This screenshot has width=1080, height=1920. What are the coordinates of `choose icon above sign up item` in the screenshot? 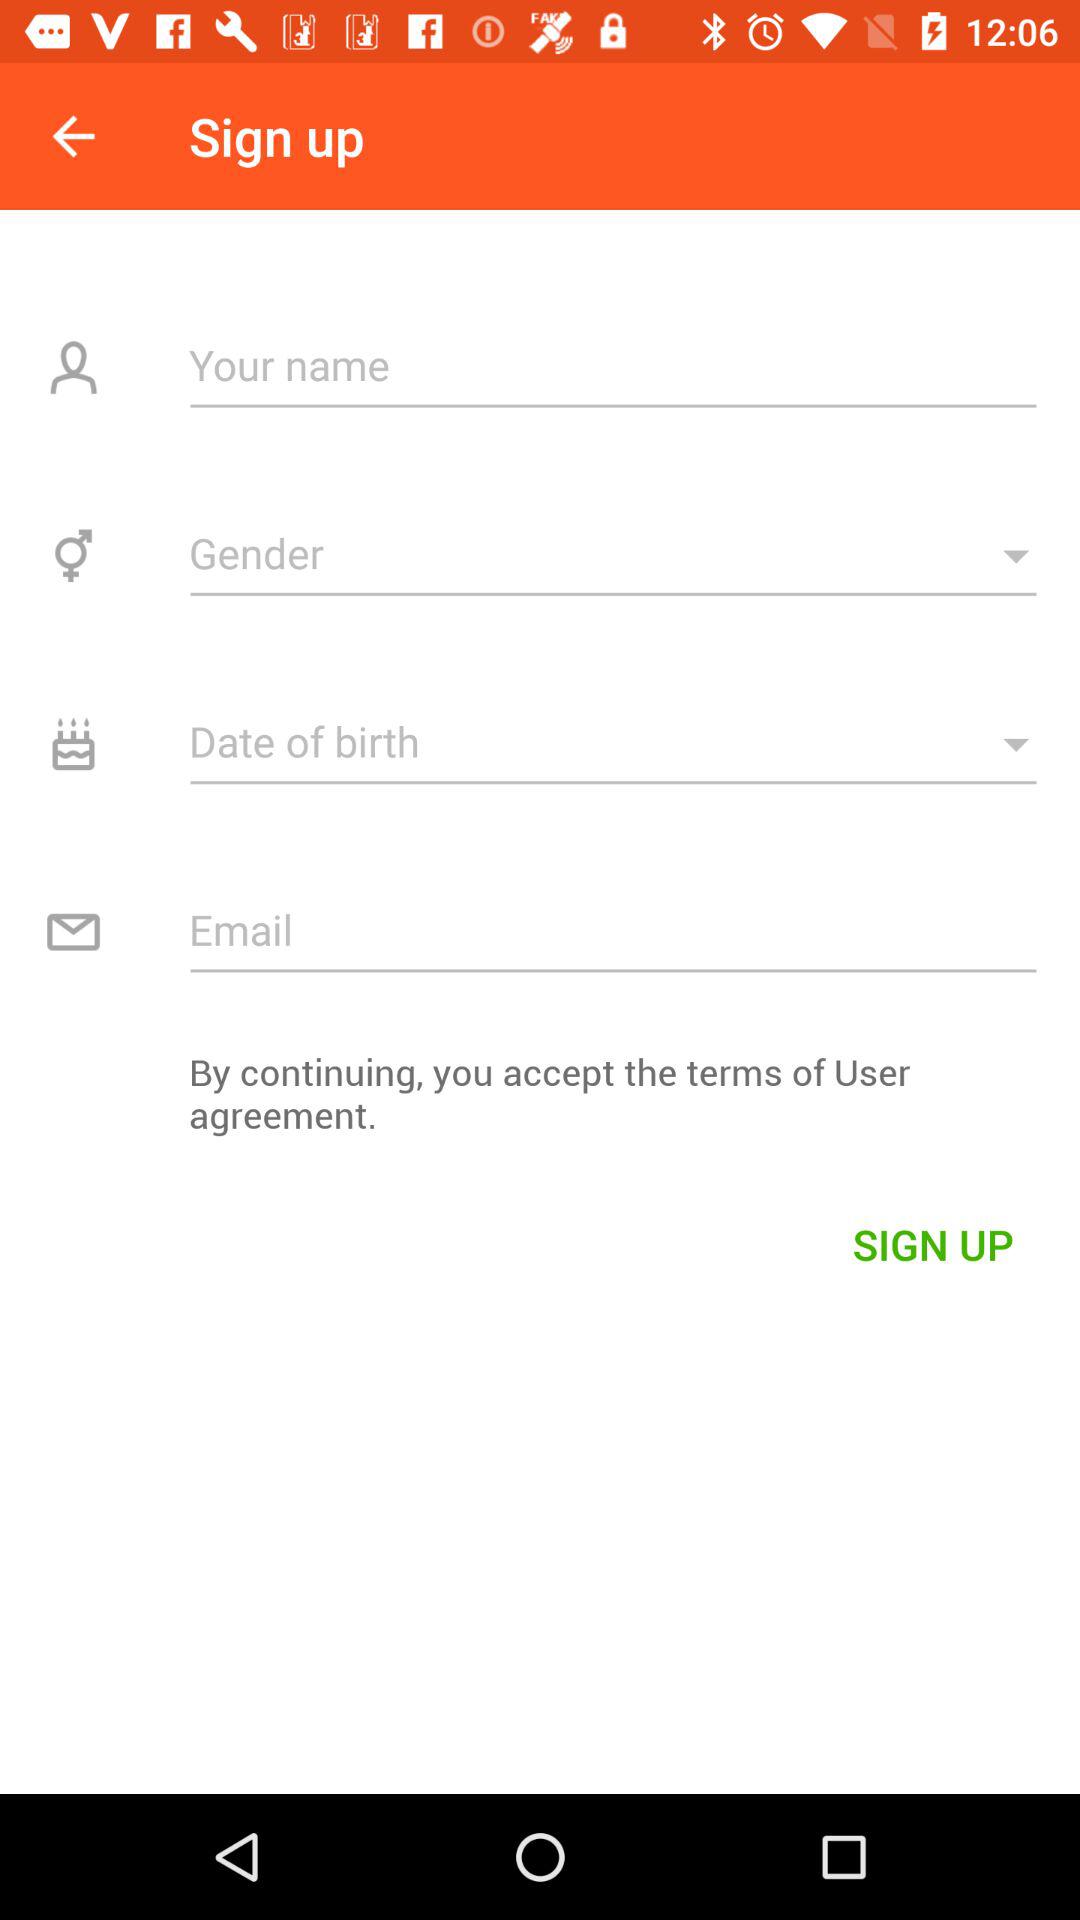 It's located at (540, 1104).